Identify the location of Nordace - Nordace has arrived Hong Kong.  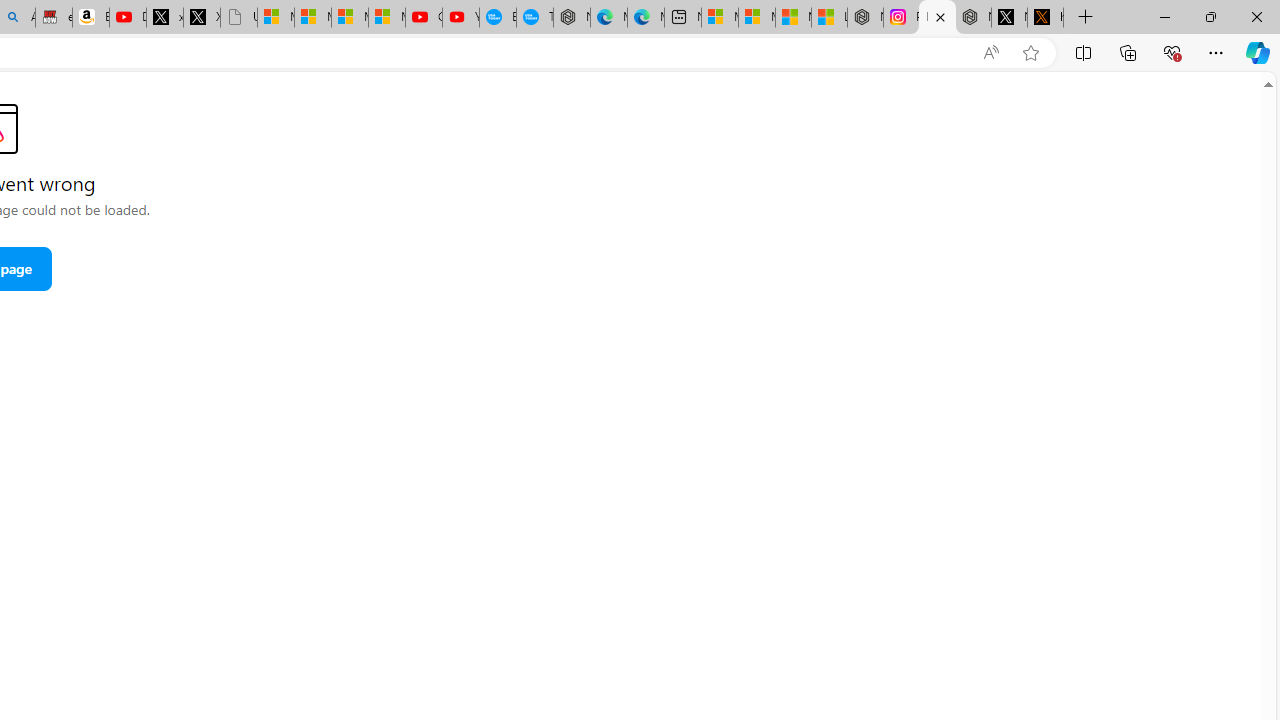
(572, 18).